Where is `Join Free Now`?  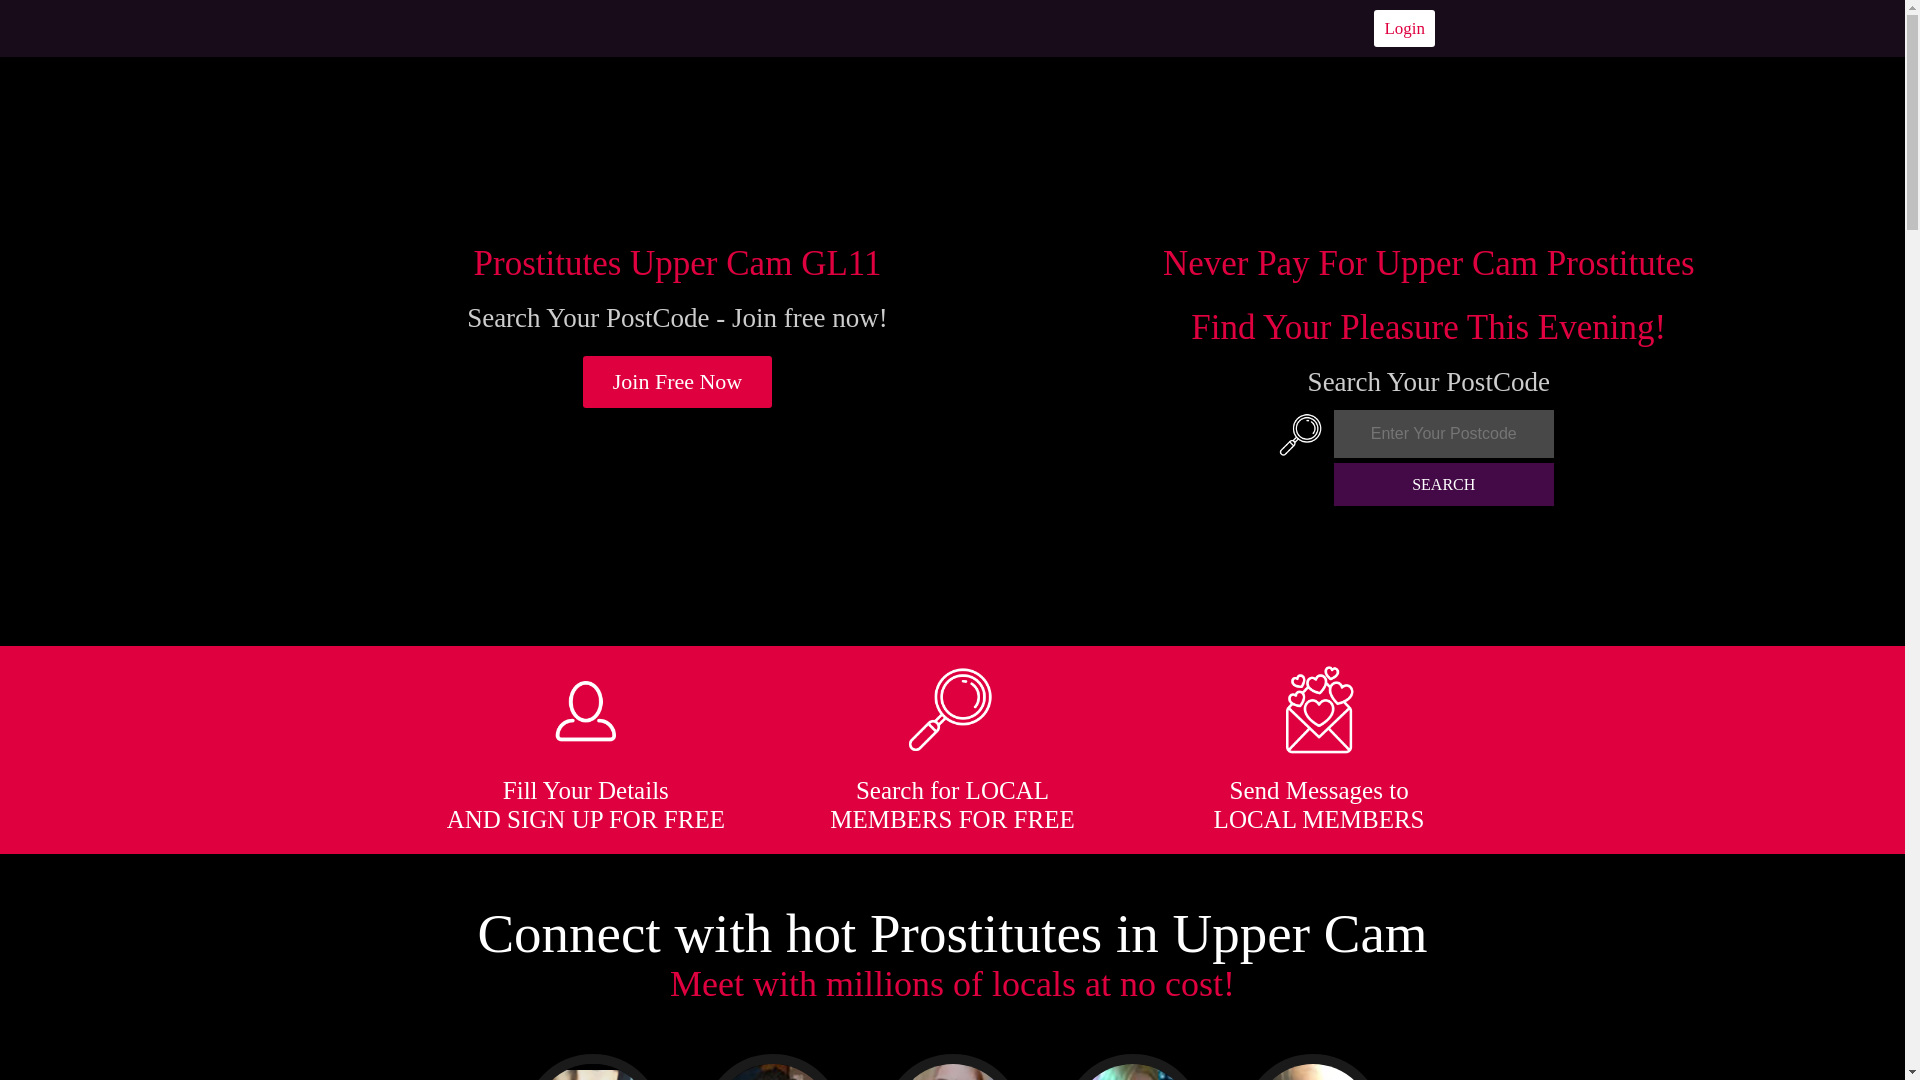 Join Free Now is located at coordinates (678, 382).